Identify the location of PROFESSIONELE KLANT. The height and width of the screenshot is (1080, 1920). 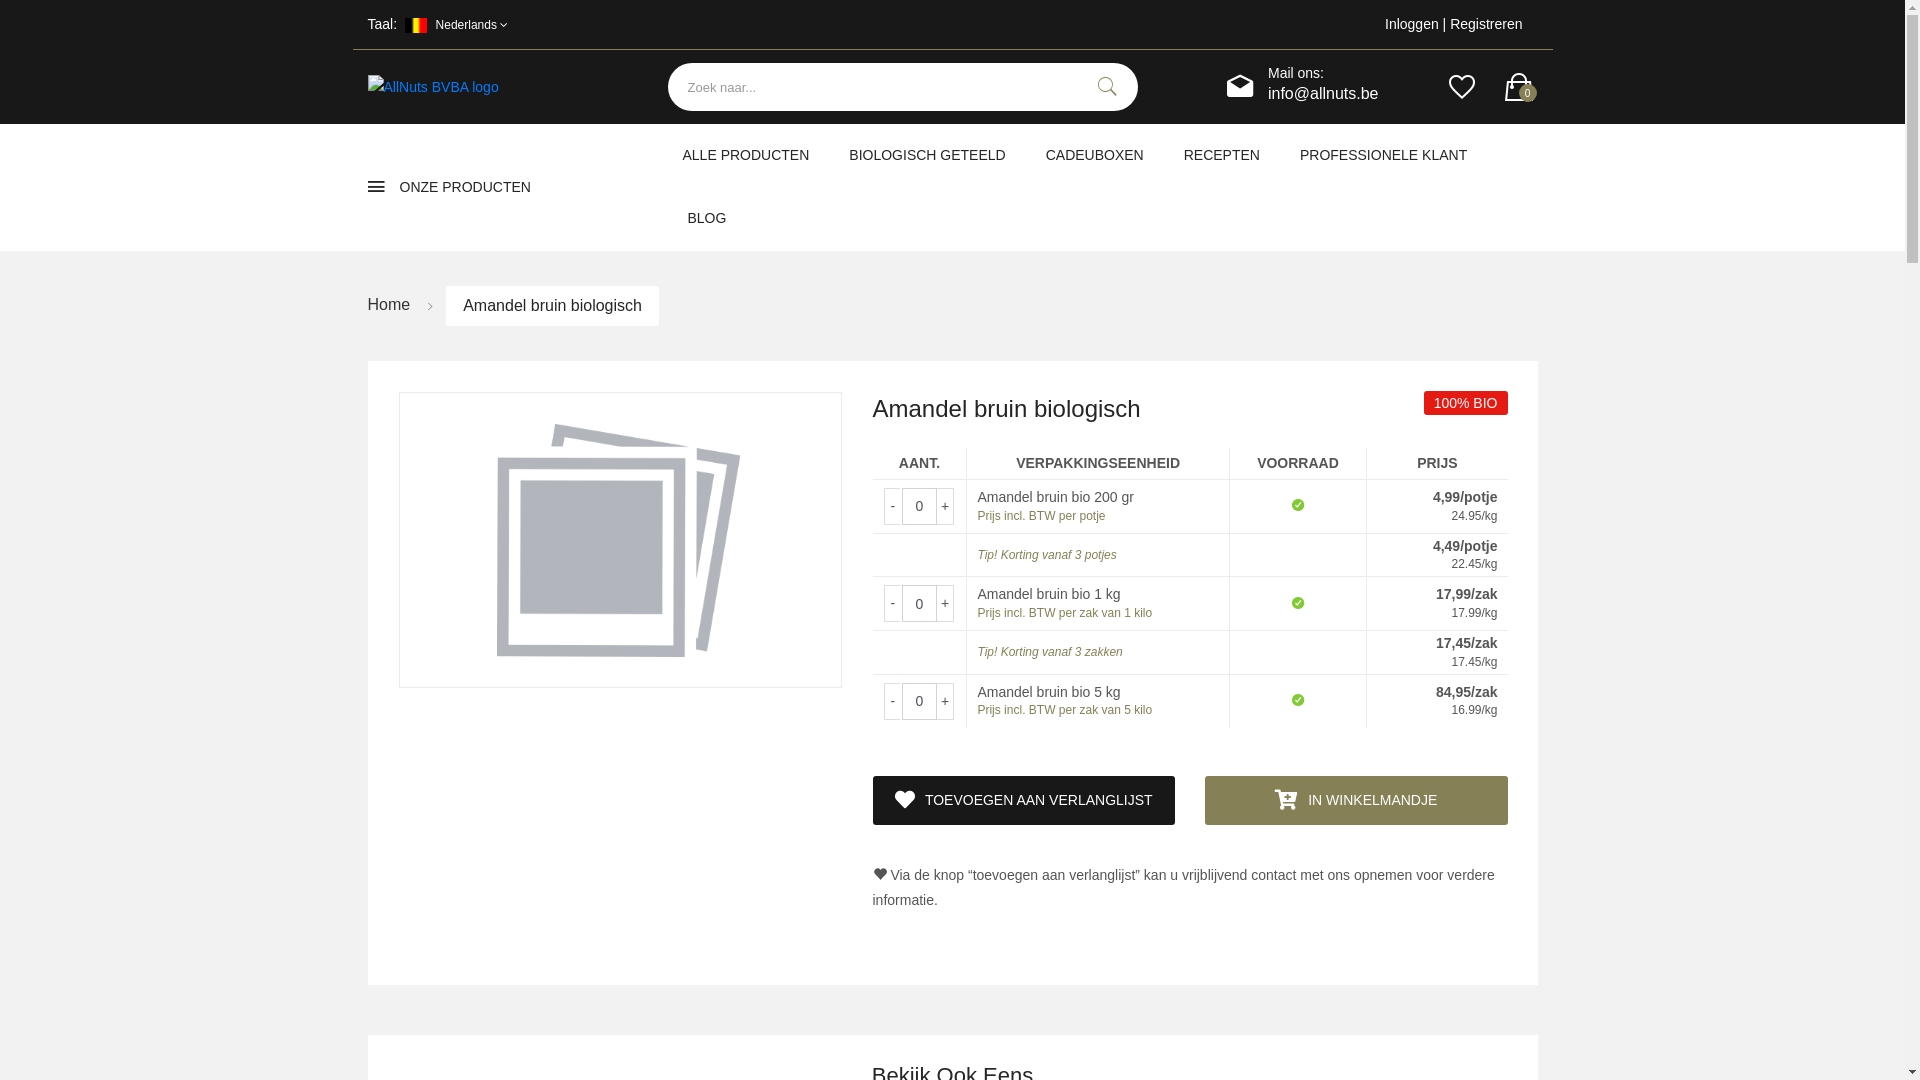
(1384, 156).